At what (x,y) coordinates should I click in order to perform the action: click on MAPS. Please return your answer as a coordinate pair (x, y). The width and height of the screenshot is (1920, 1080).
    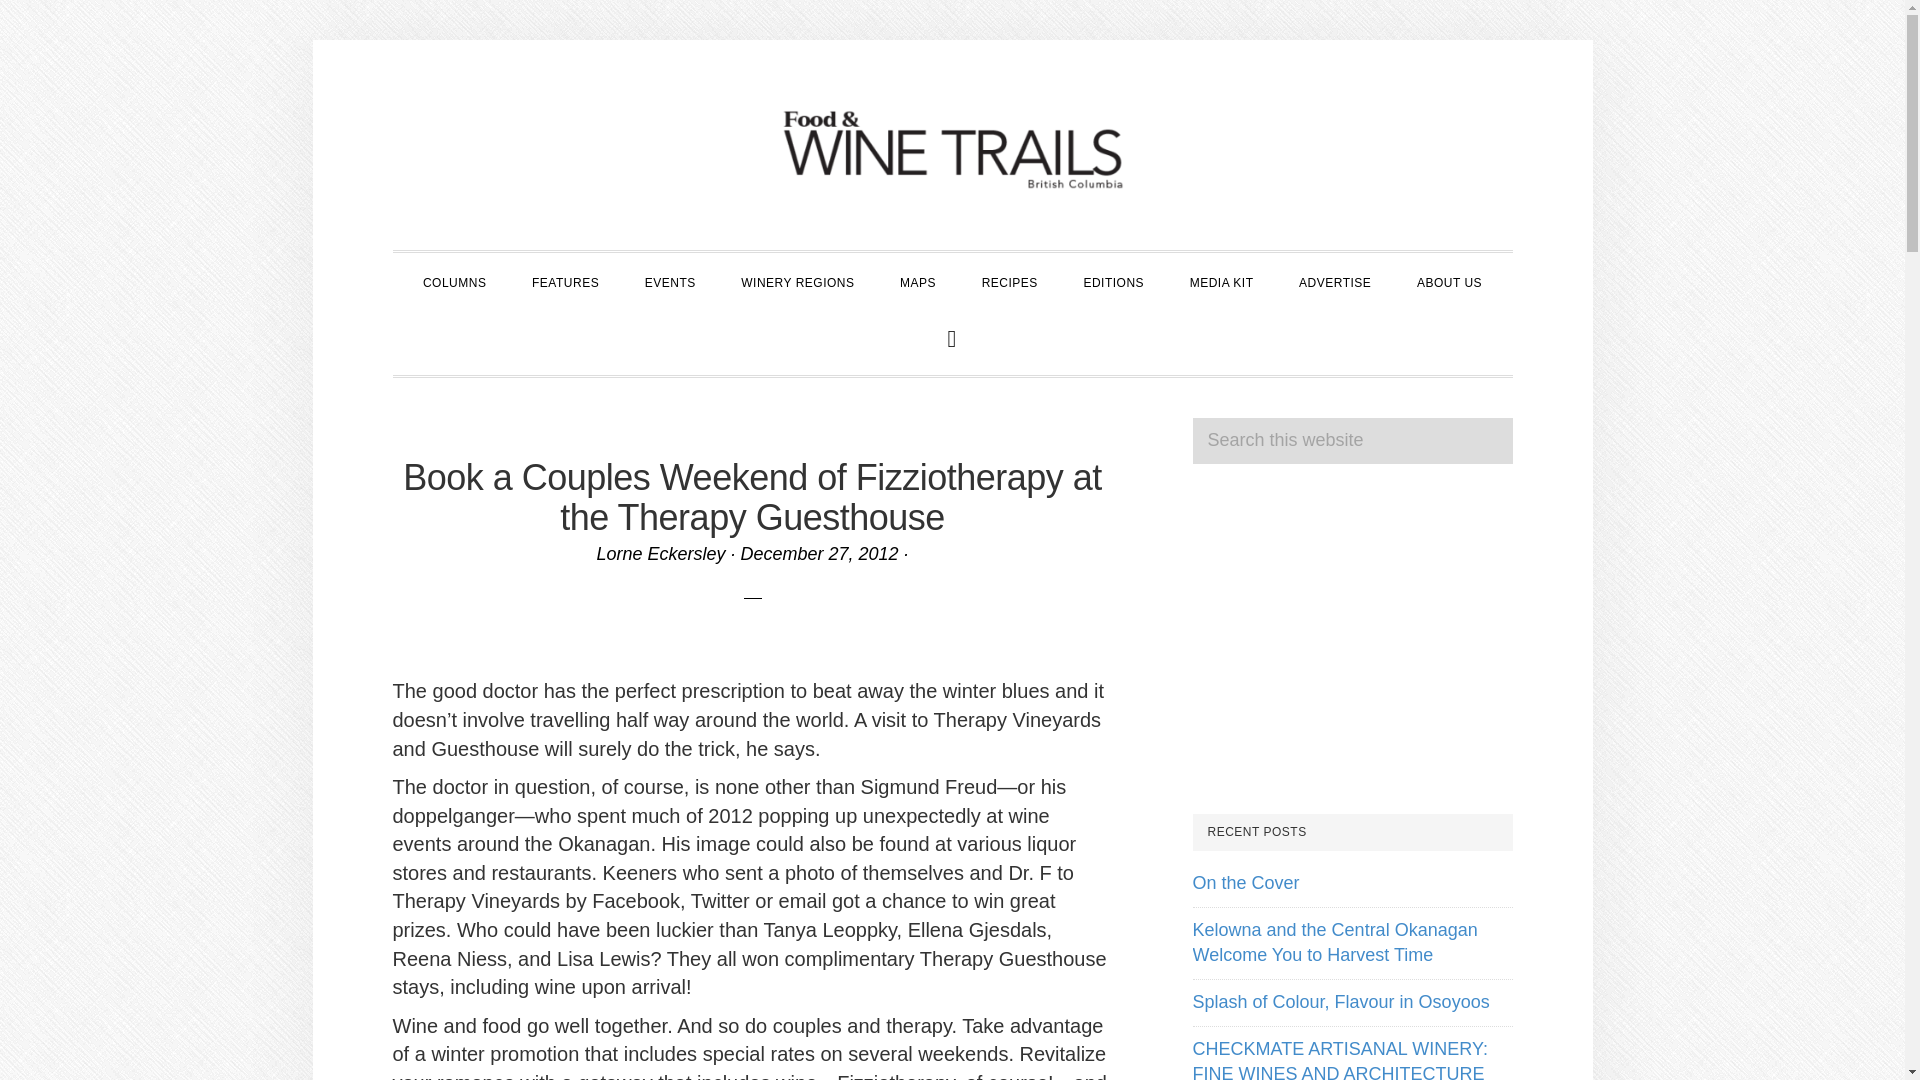
    Looking at the image, I should click on (918, 280).